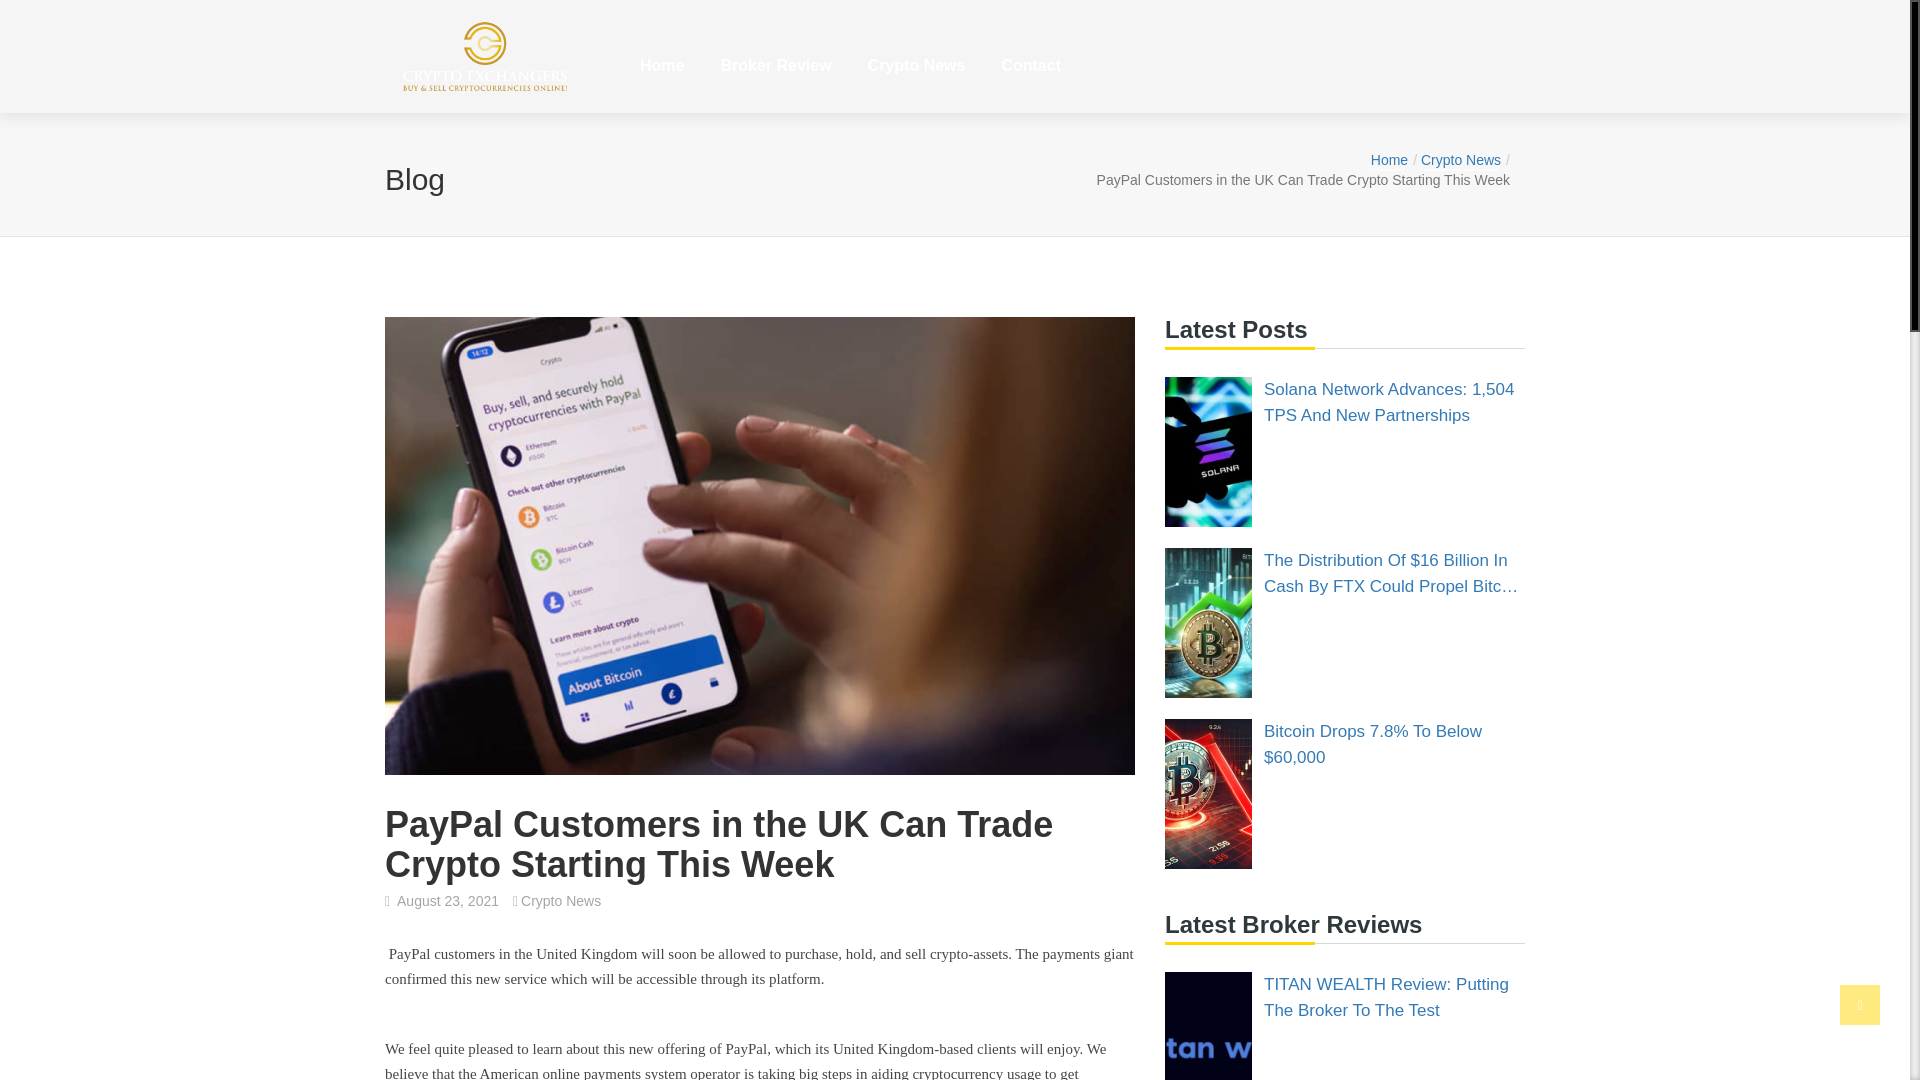  Describe the element at coordinates (1464, 160) in the screenshot. I see `Crypto News` at that location.